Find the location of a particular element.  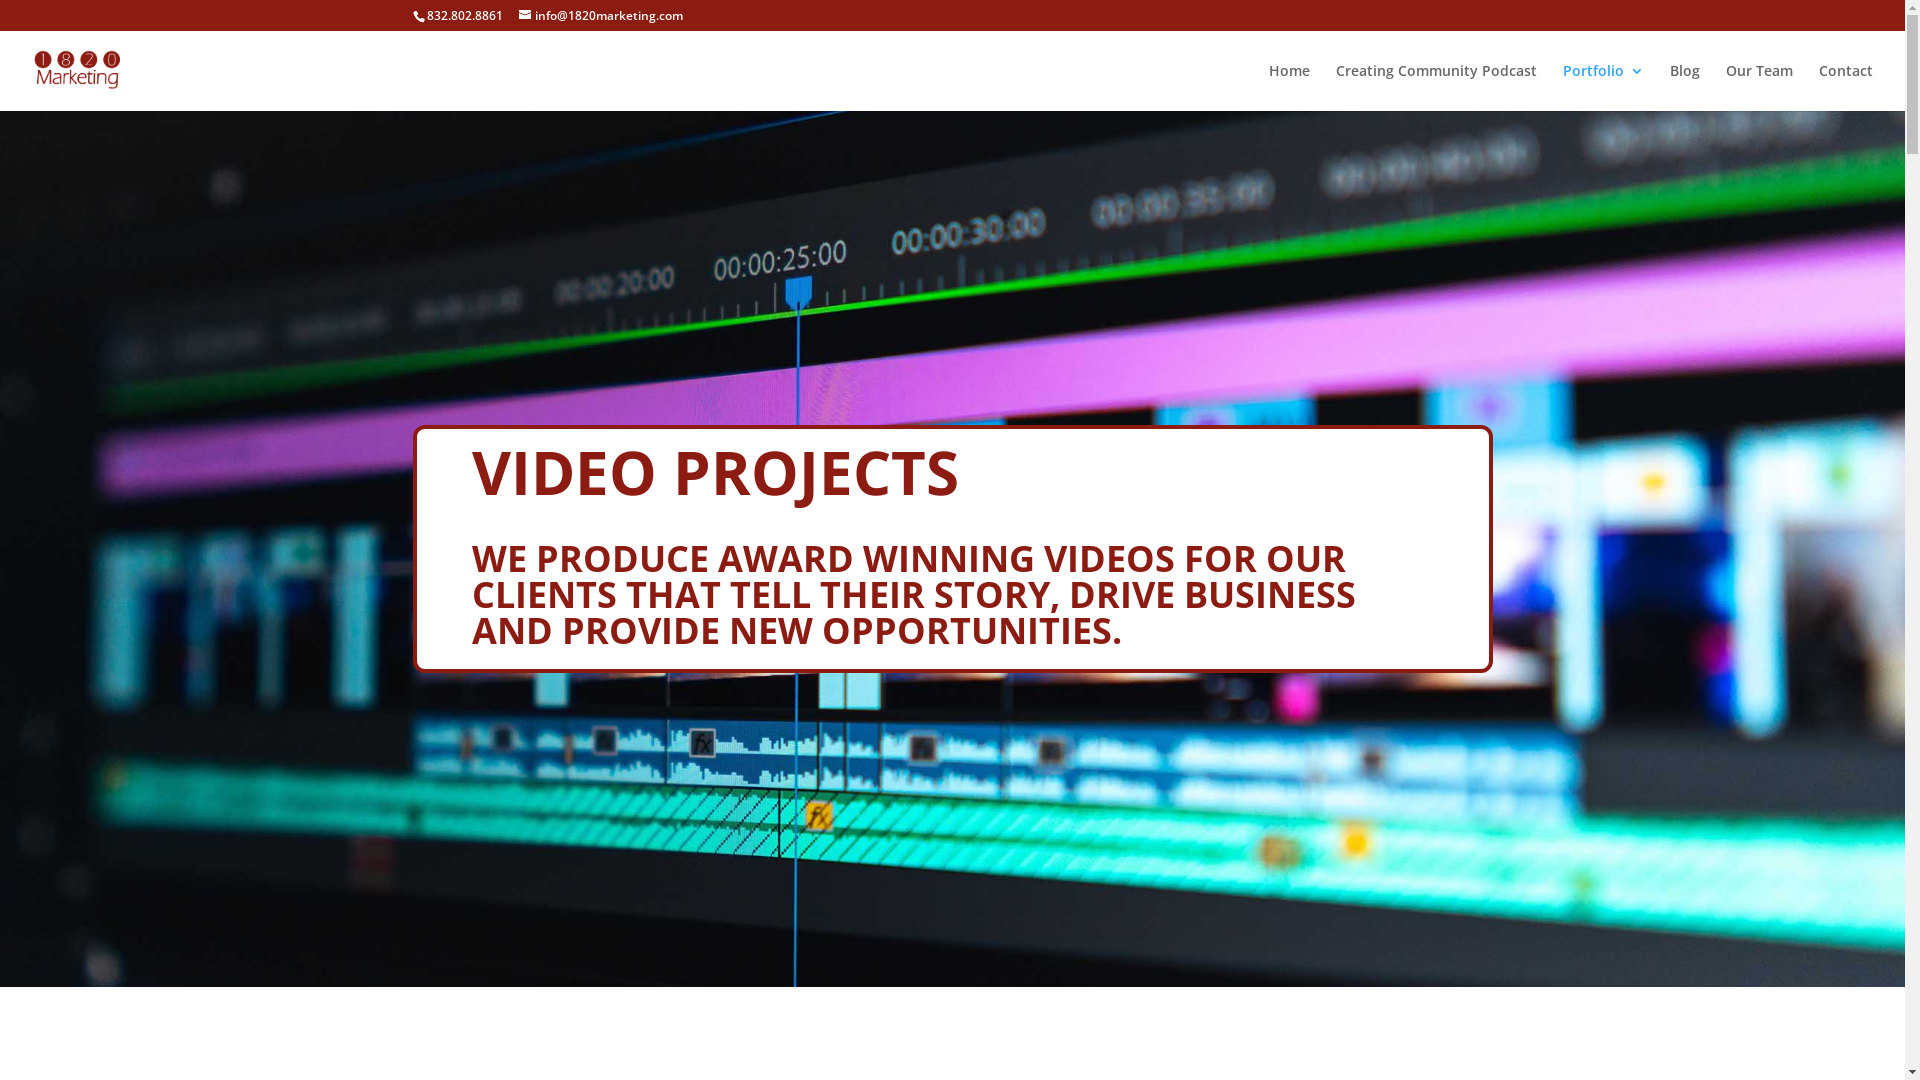

info@1820marketing.com is located at coordinates (600, 16).